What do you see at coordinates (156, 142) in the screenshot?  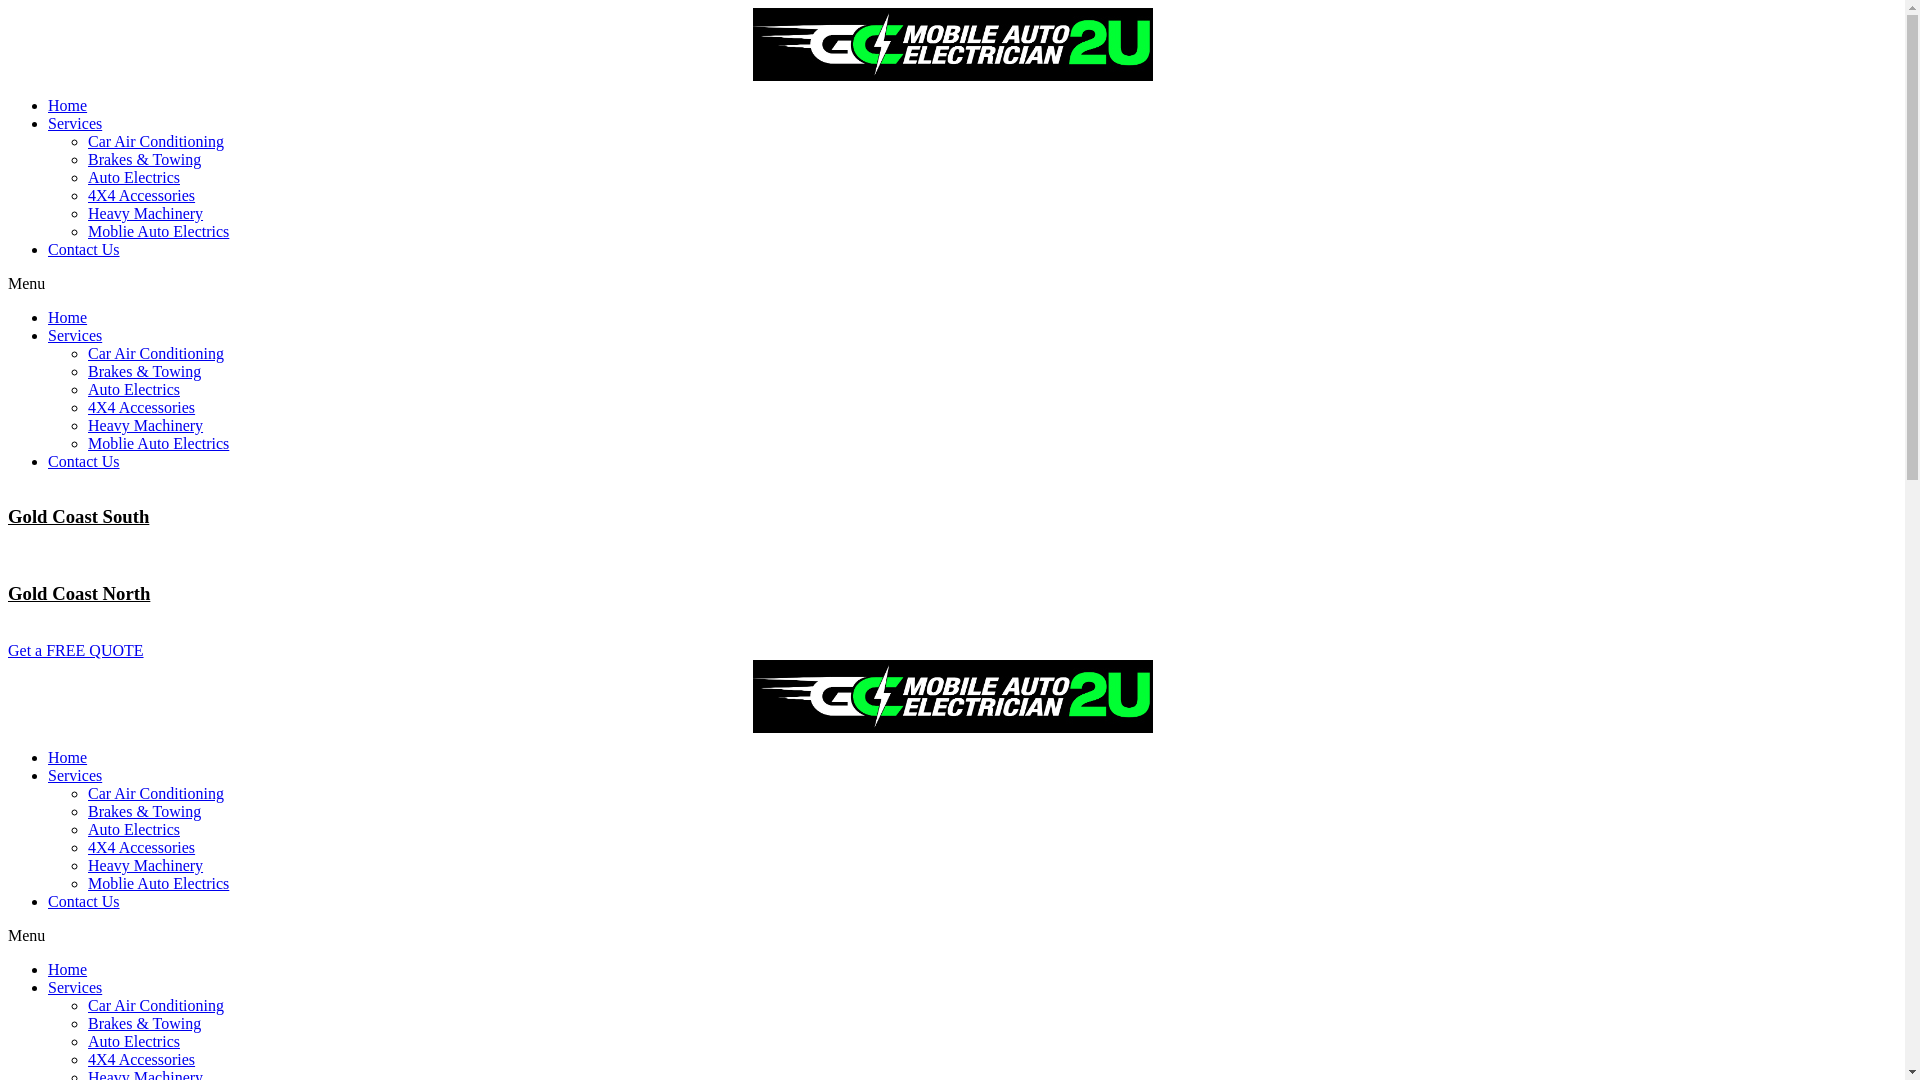 I see `Car Air Conditioning` at bounding box center [156, 142].